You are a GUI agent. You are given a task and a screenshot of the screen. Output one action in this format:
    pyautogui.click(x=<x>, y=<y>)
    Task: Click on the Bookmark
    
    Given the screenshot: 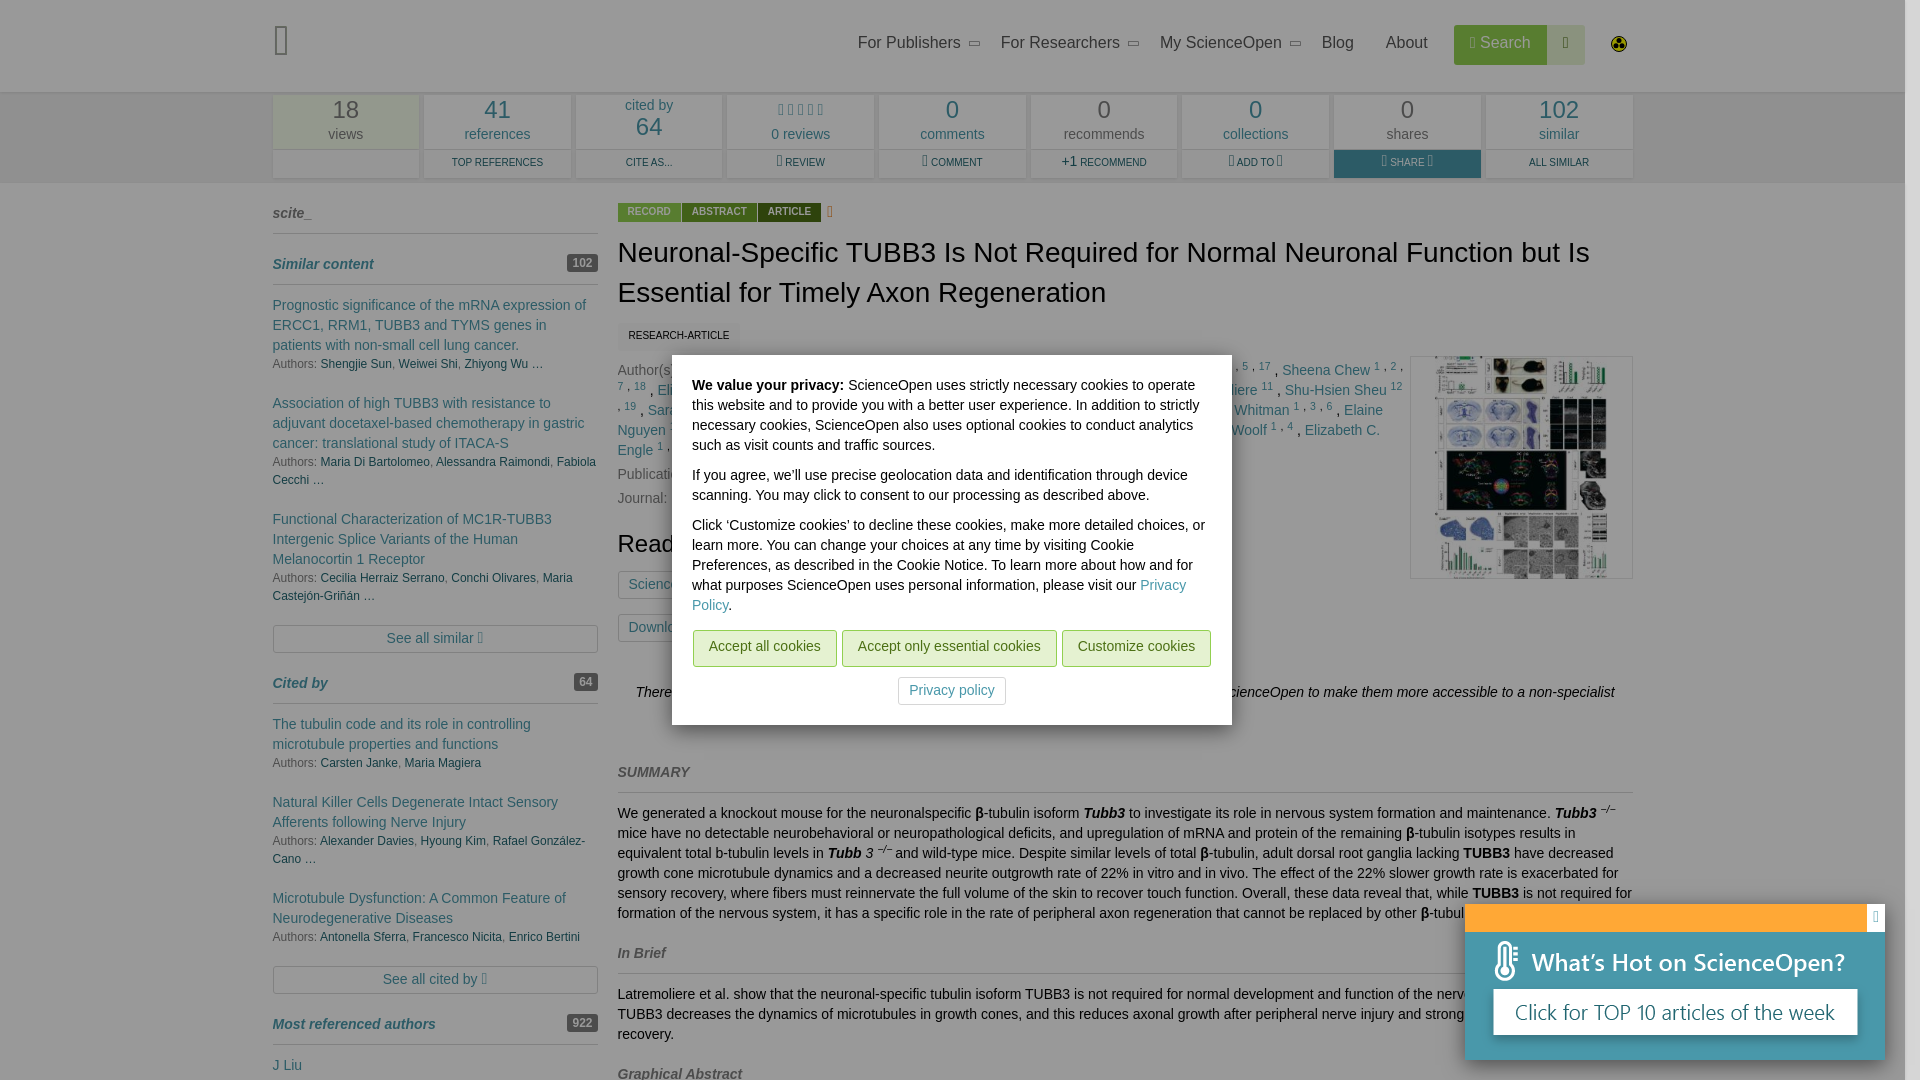 What is the action you would take?
    pyautogui.click(x=1500, y=44)
    